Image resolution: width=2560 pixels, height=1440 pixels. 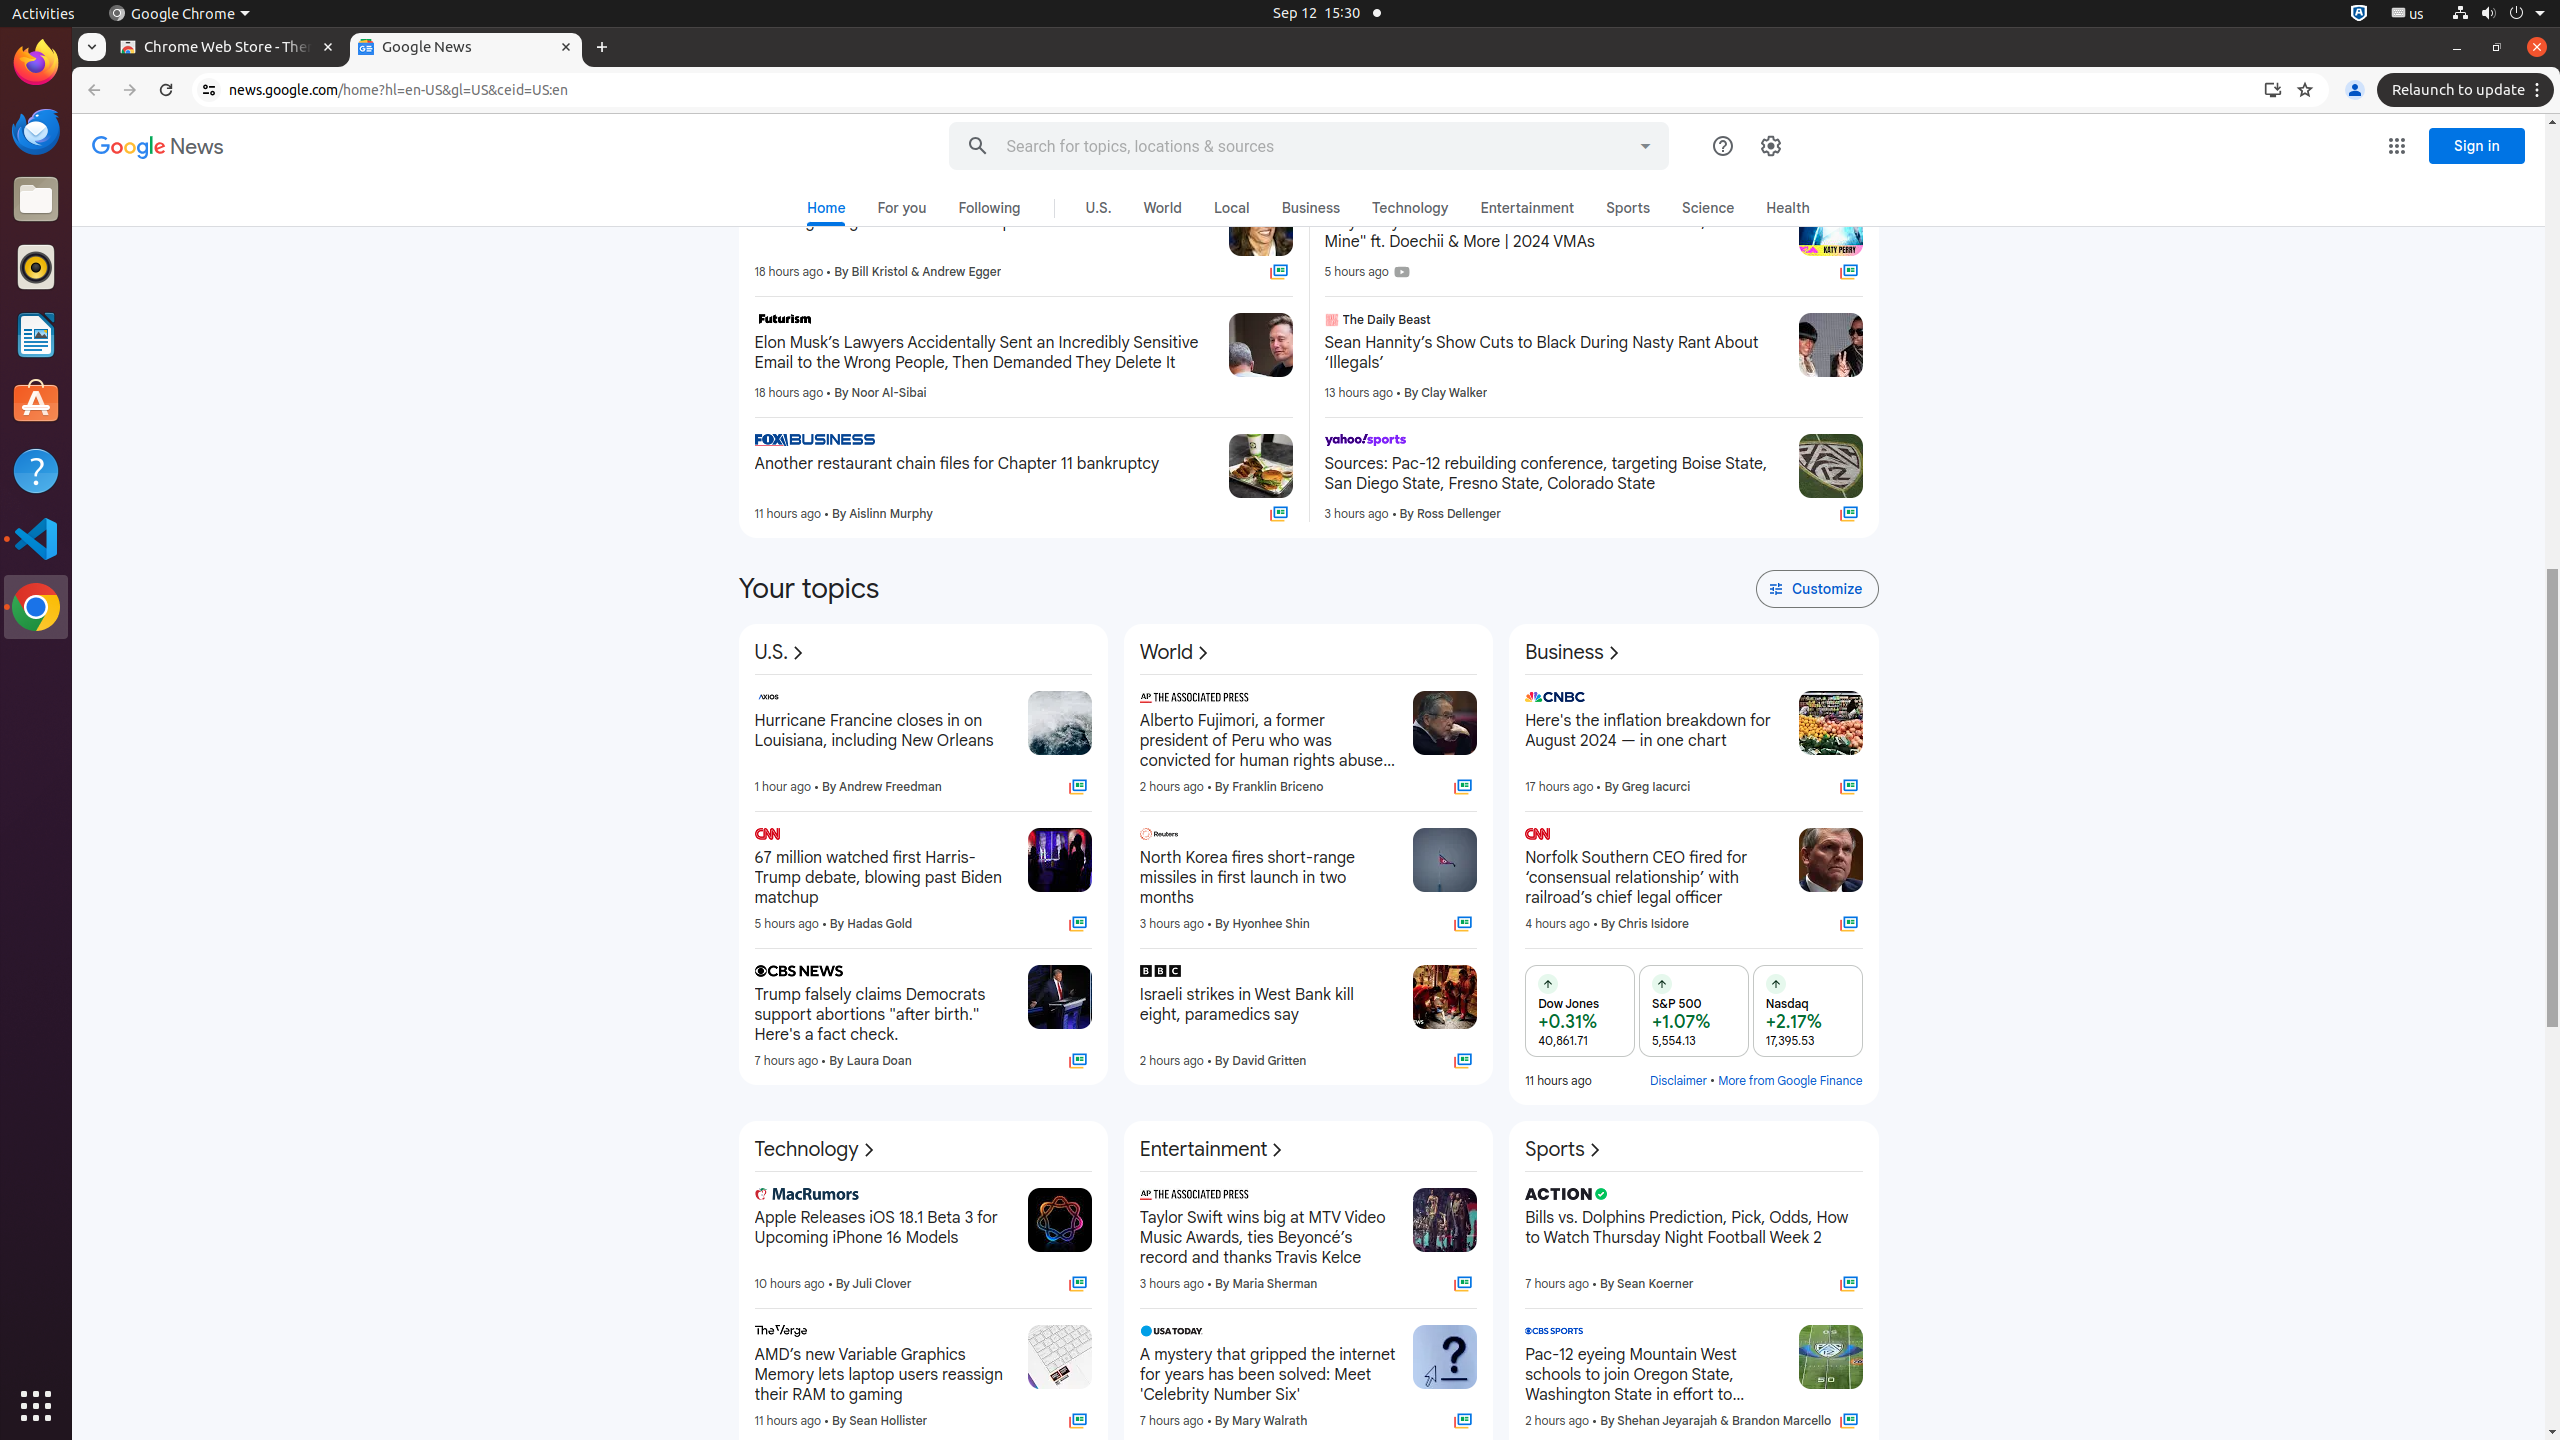 What do you see at coordinates (1311, 208) in the screenshot?
I see `Business` at bounding box center [1311, 208].